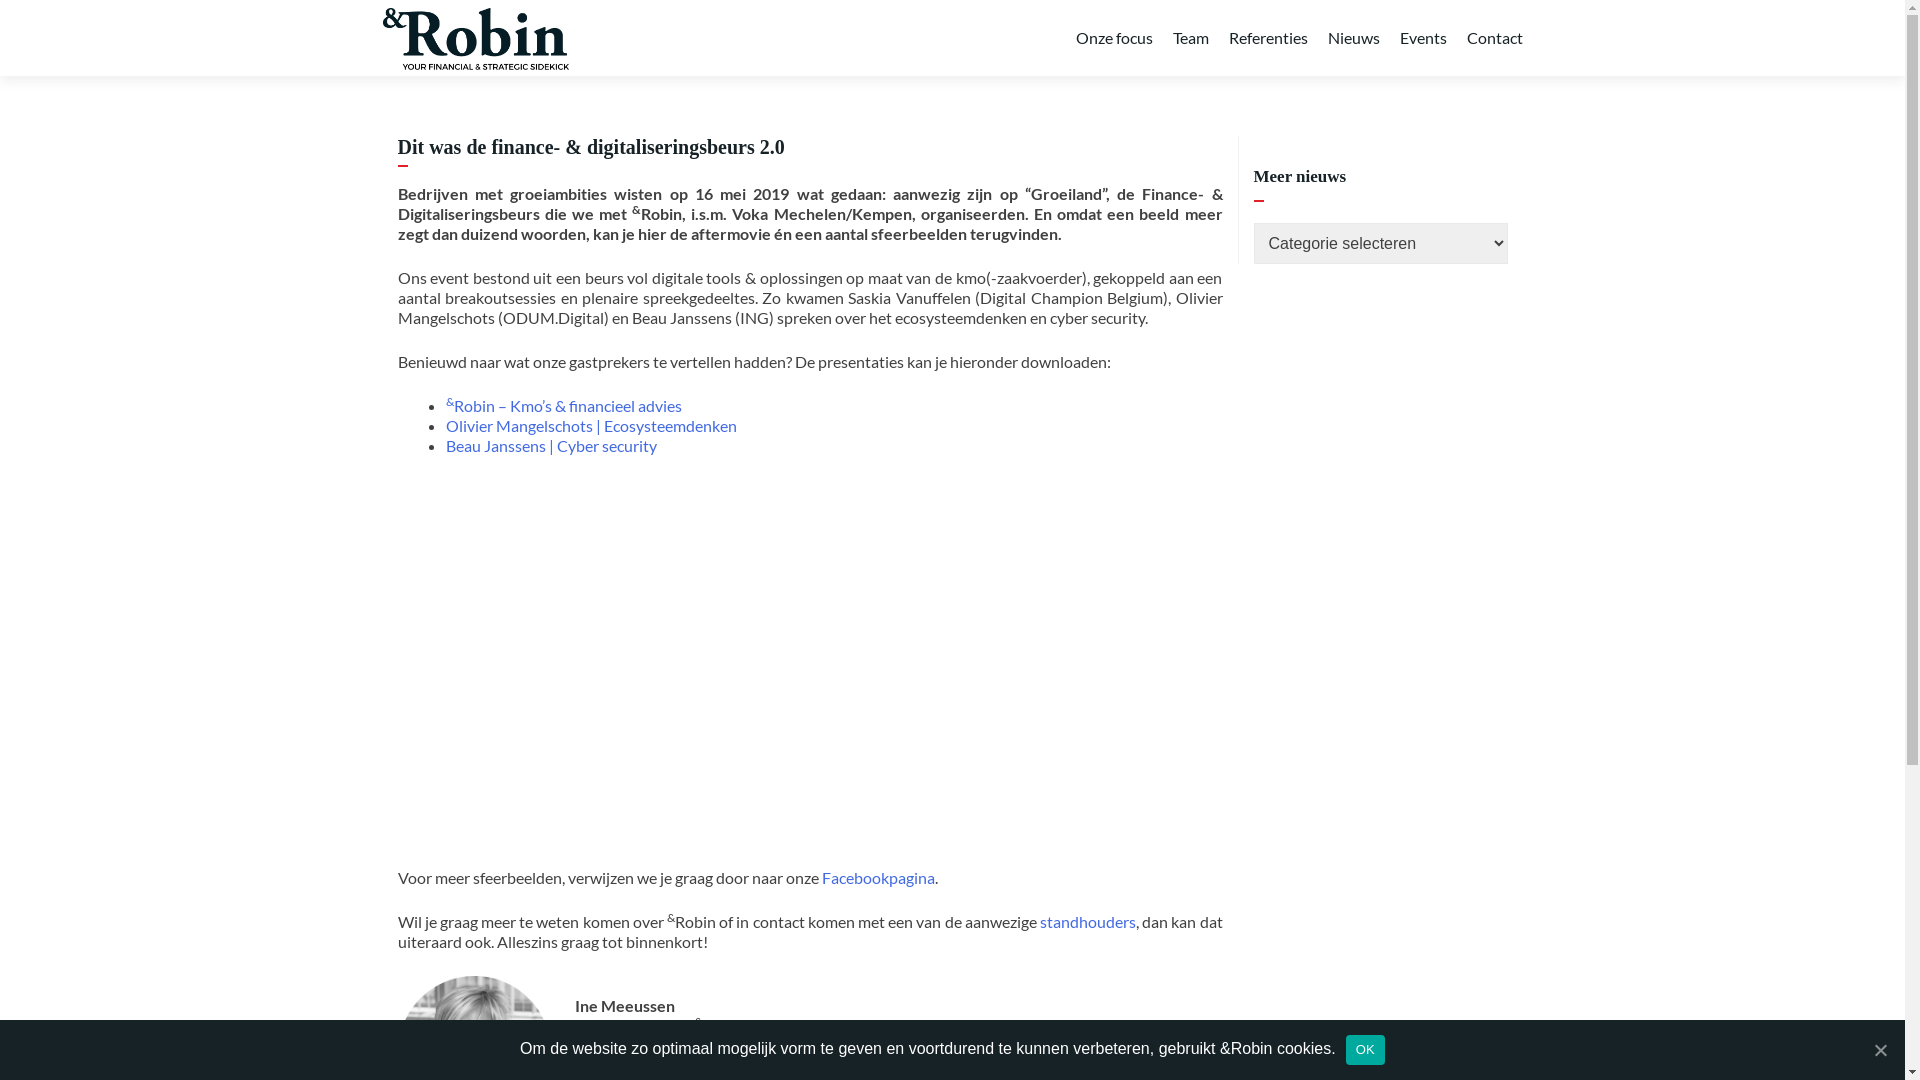  What do you see at coordinates (718, 660) in the screenshot?
I see `AFTERMOVIE | Finance- & Digitaliseringsbeurs 2.0` at bounding box center [718, 660].